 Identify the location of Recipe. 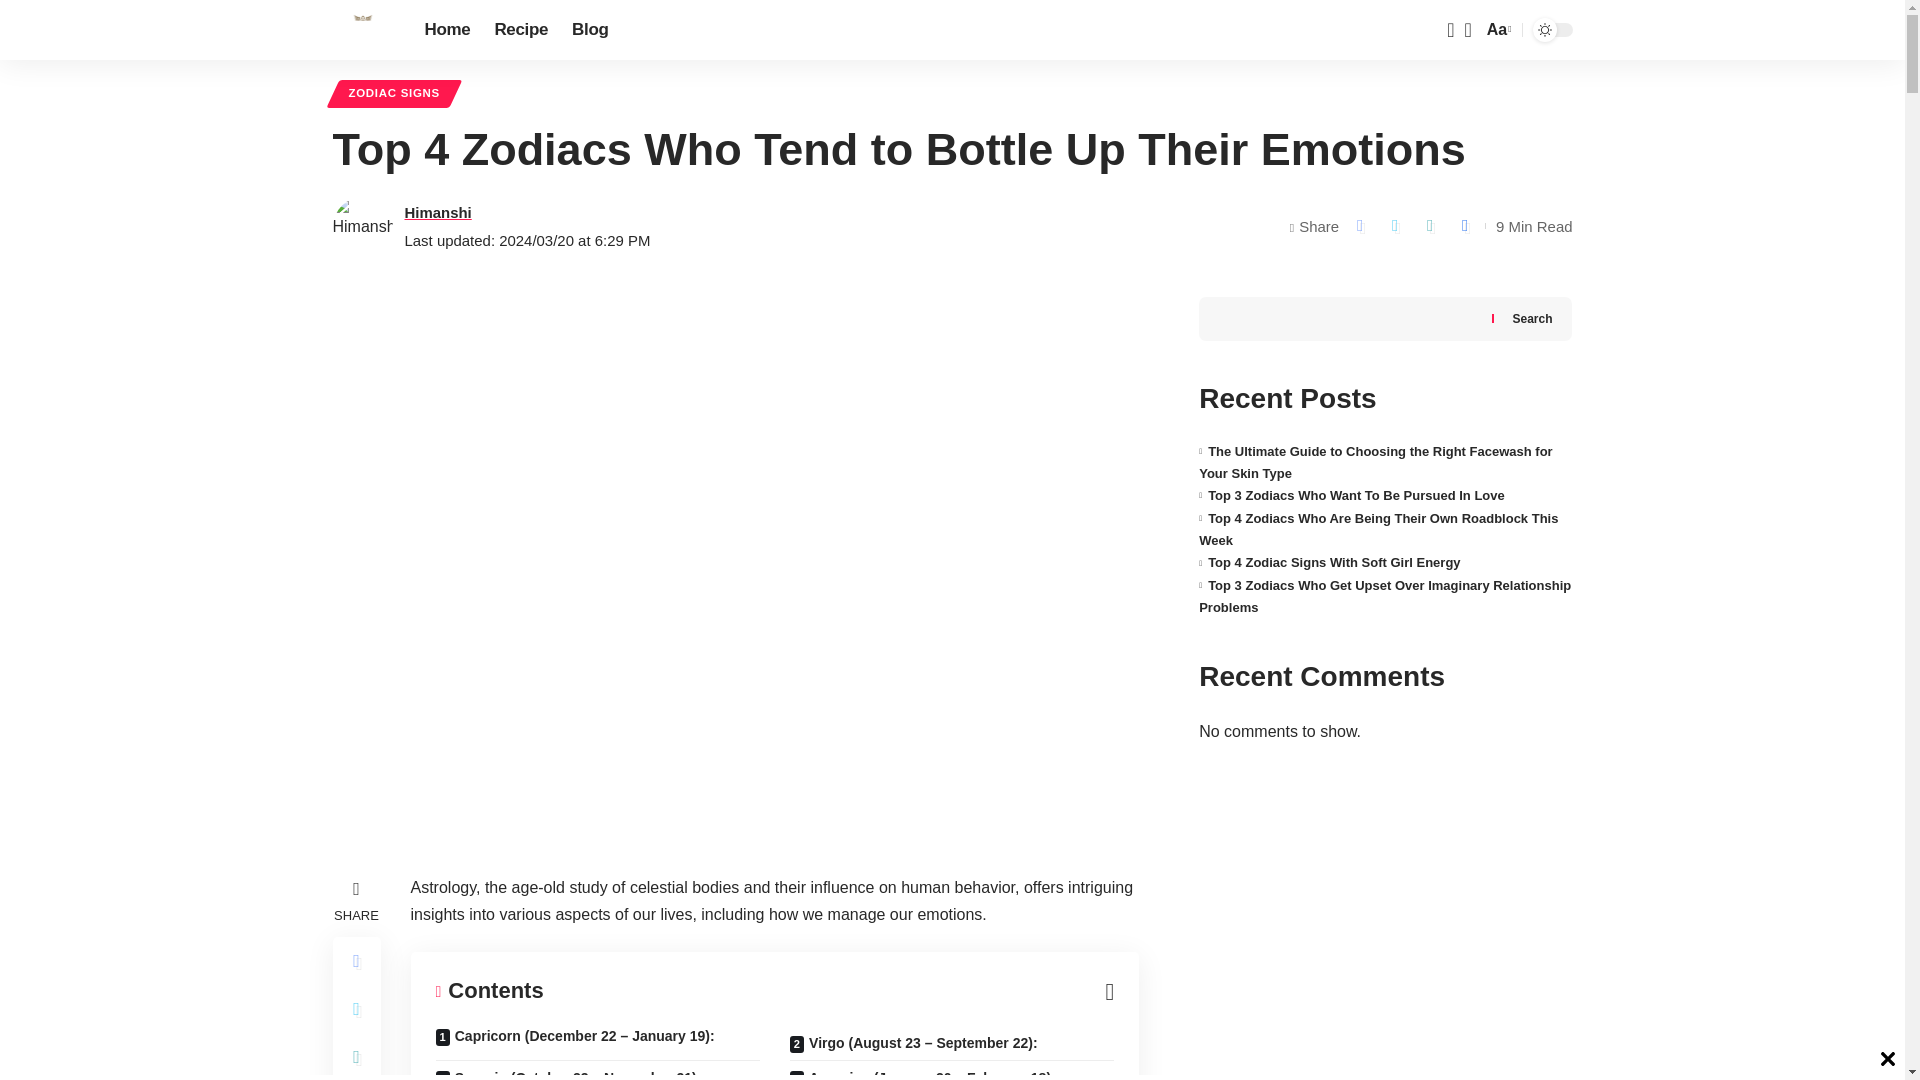
(520, 30).